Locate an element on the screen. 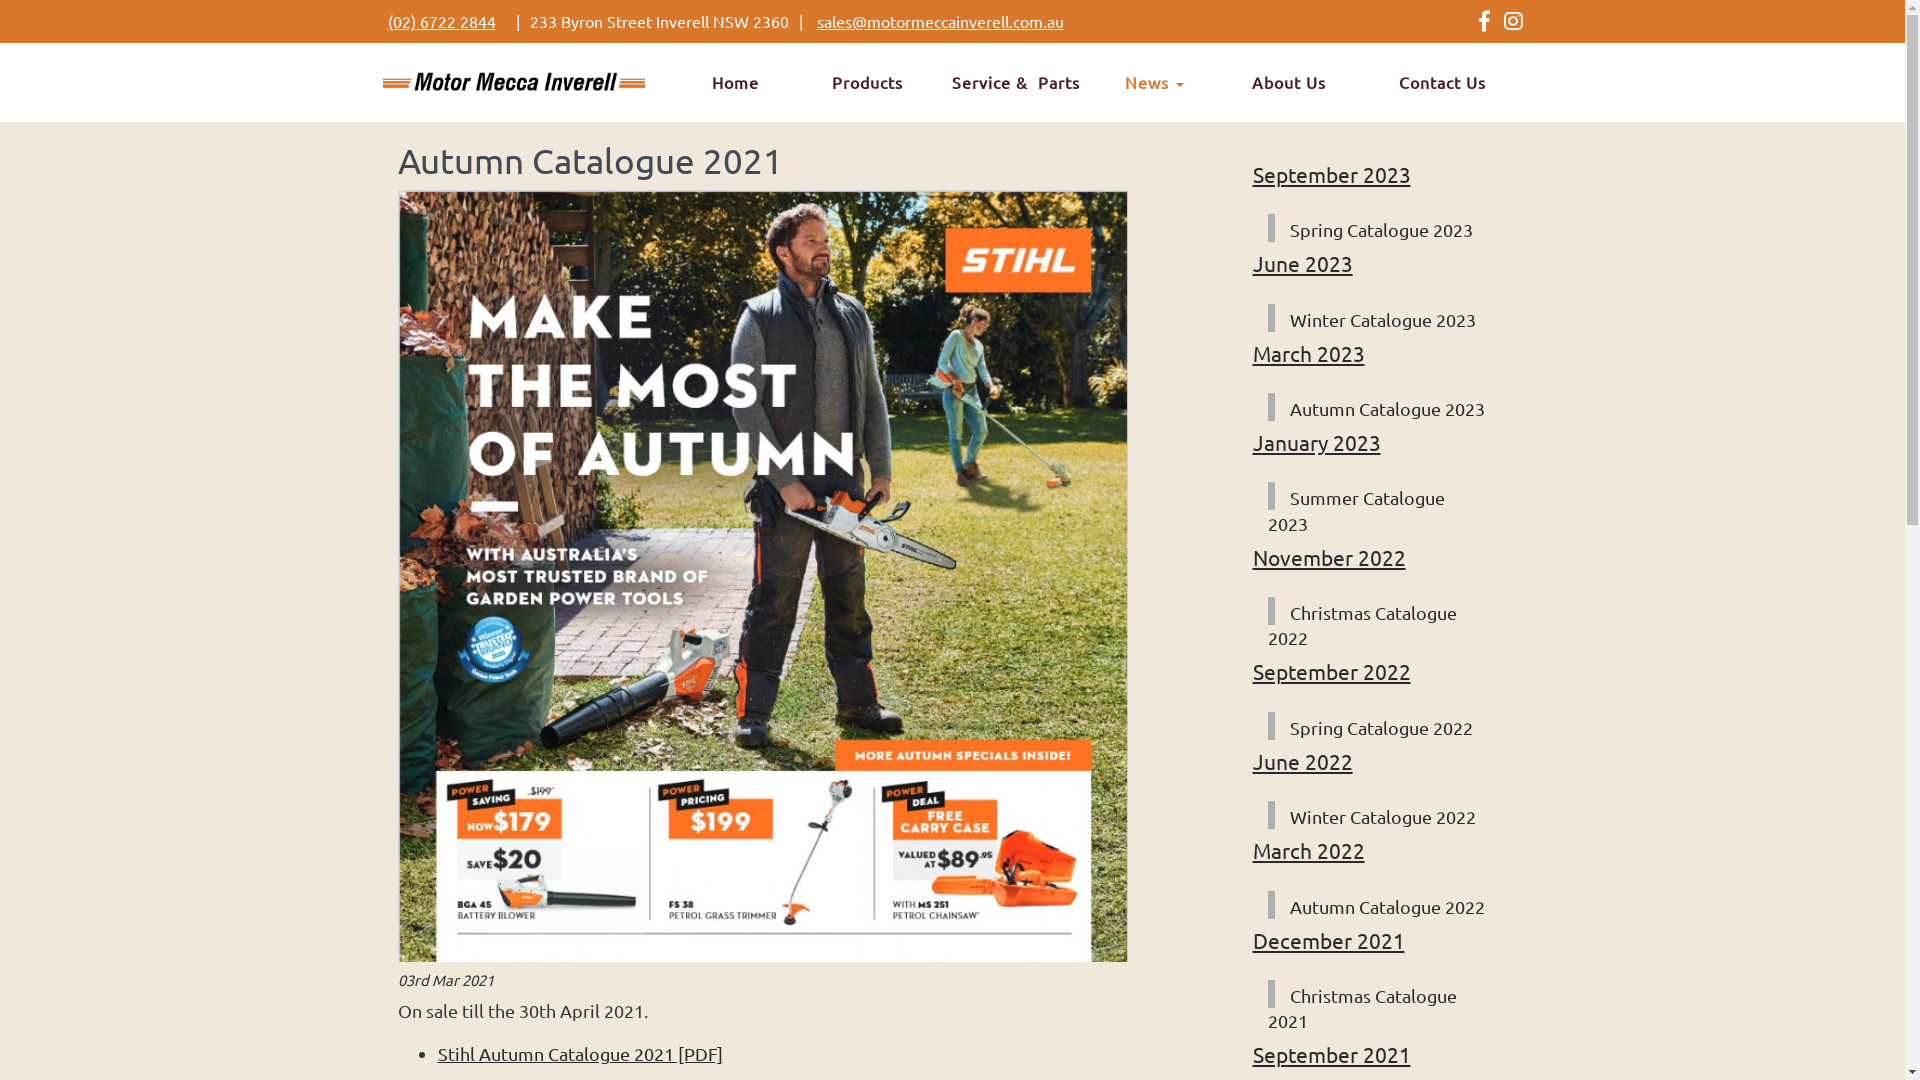 The width and height of the screenshot is (1920, 1080). Christmas Catalogue 2021 is located at coordinates (1362, 1006).